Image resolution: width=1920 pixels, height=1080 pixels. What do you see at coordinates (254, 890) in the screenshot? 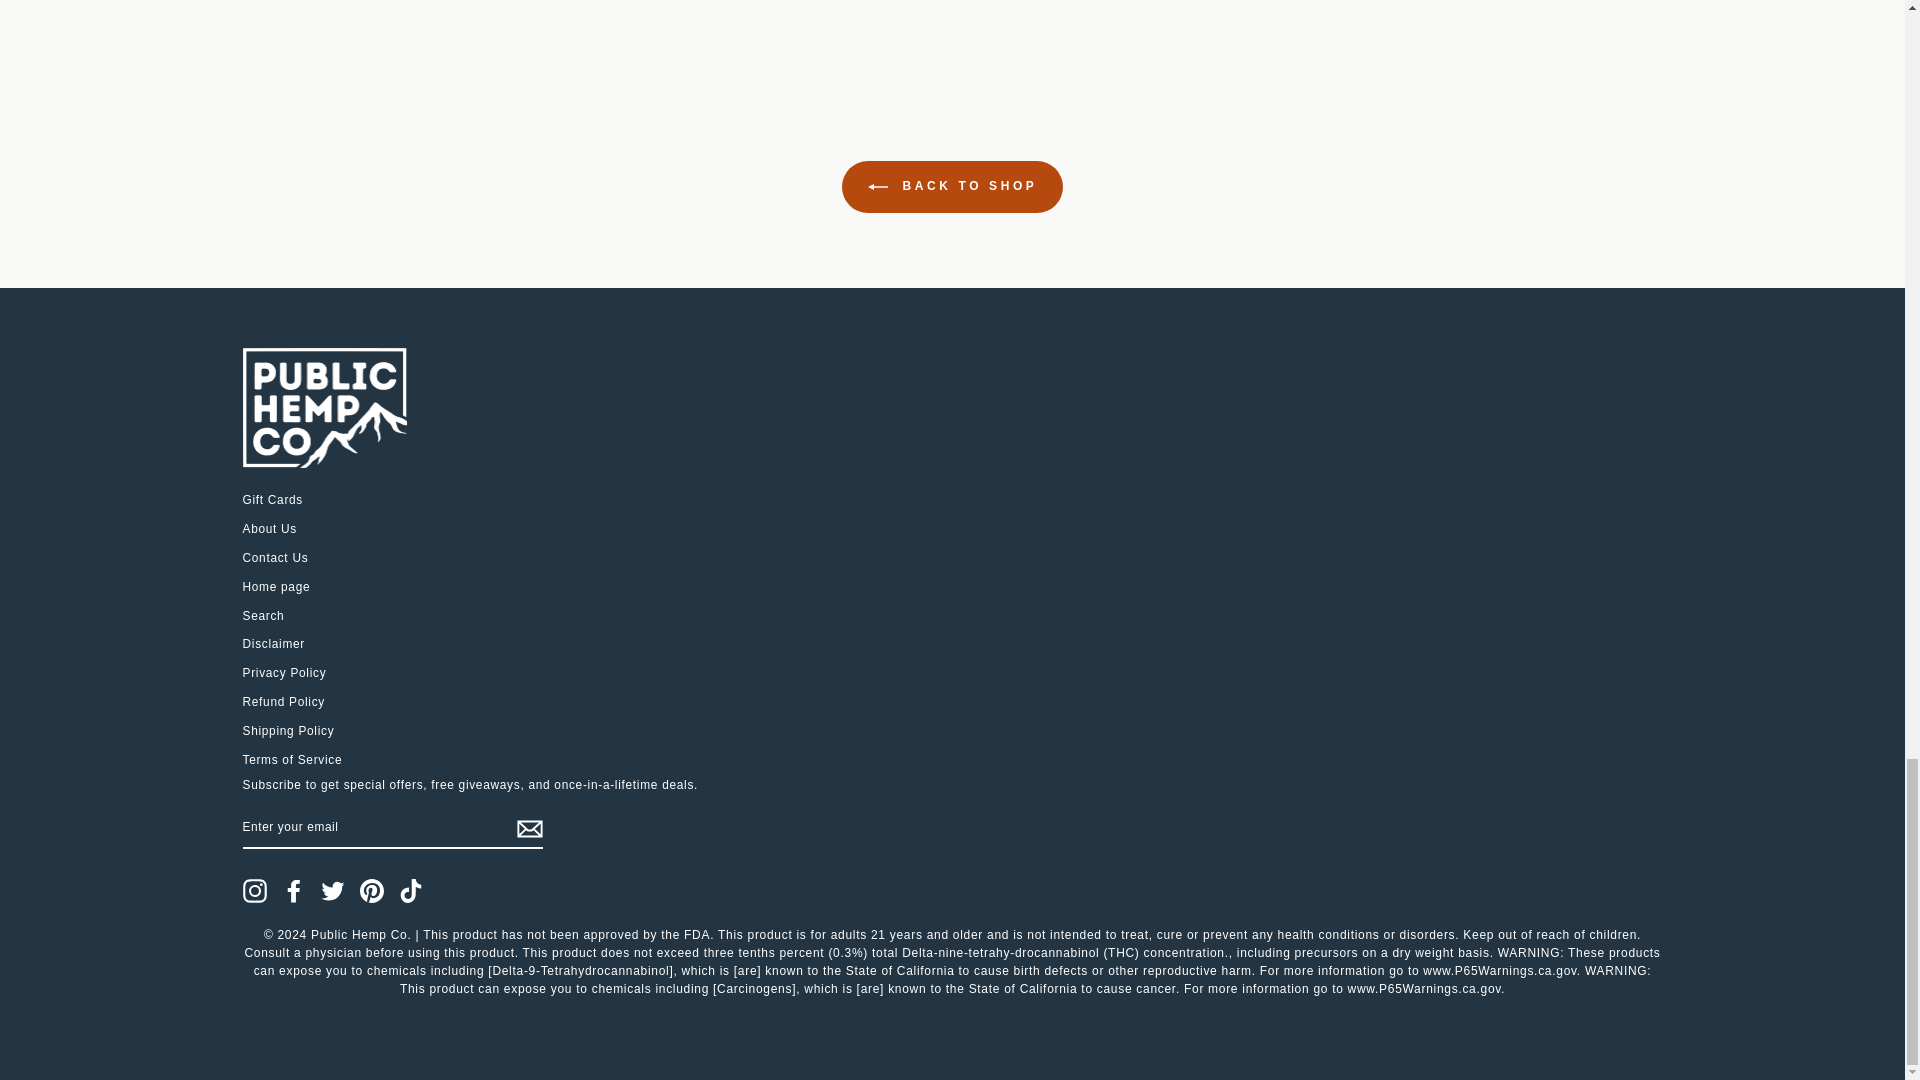
I see `Public Hemp Co. on Instagram` at bounding box center [254, 890].